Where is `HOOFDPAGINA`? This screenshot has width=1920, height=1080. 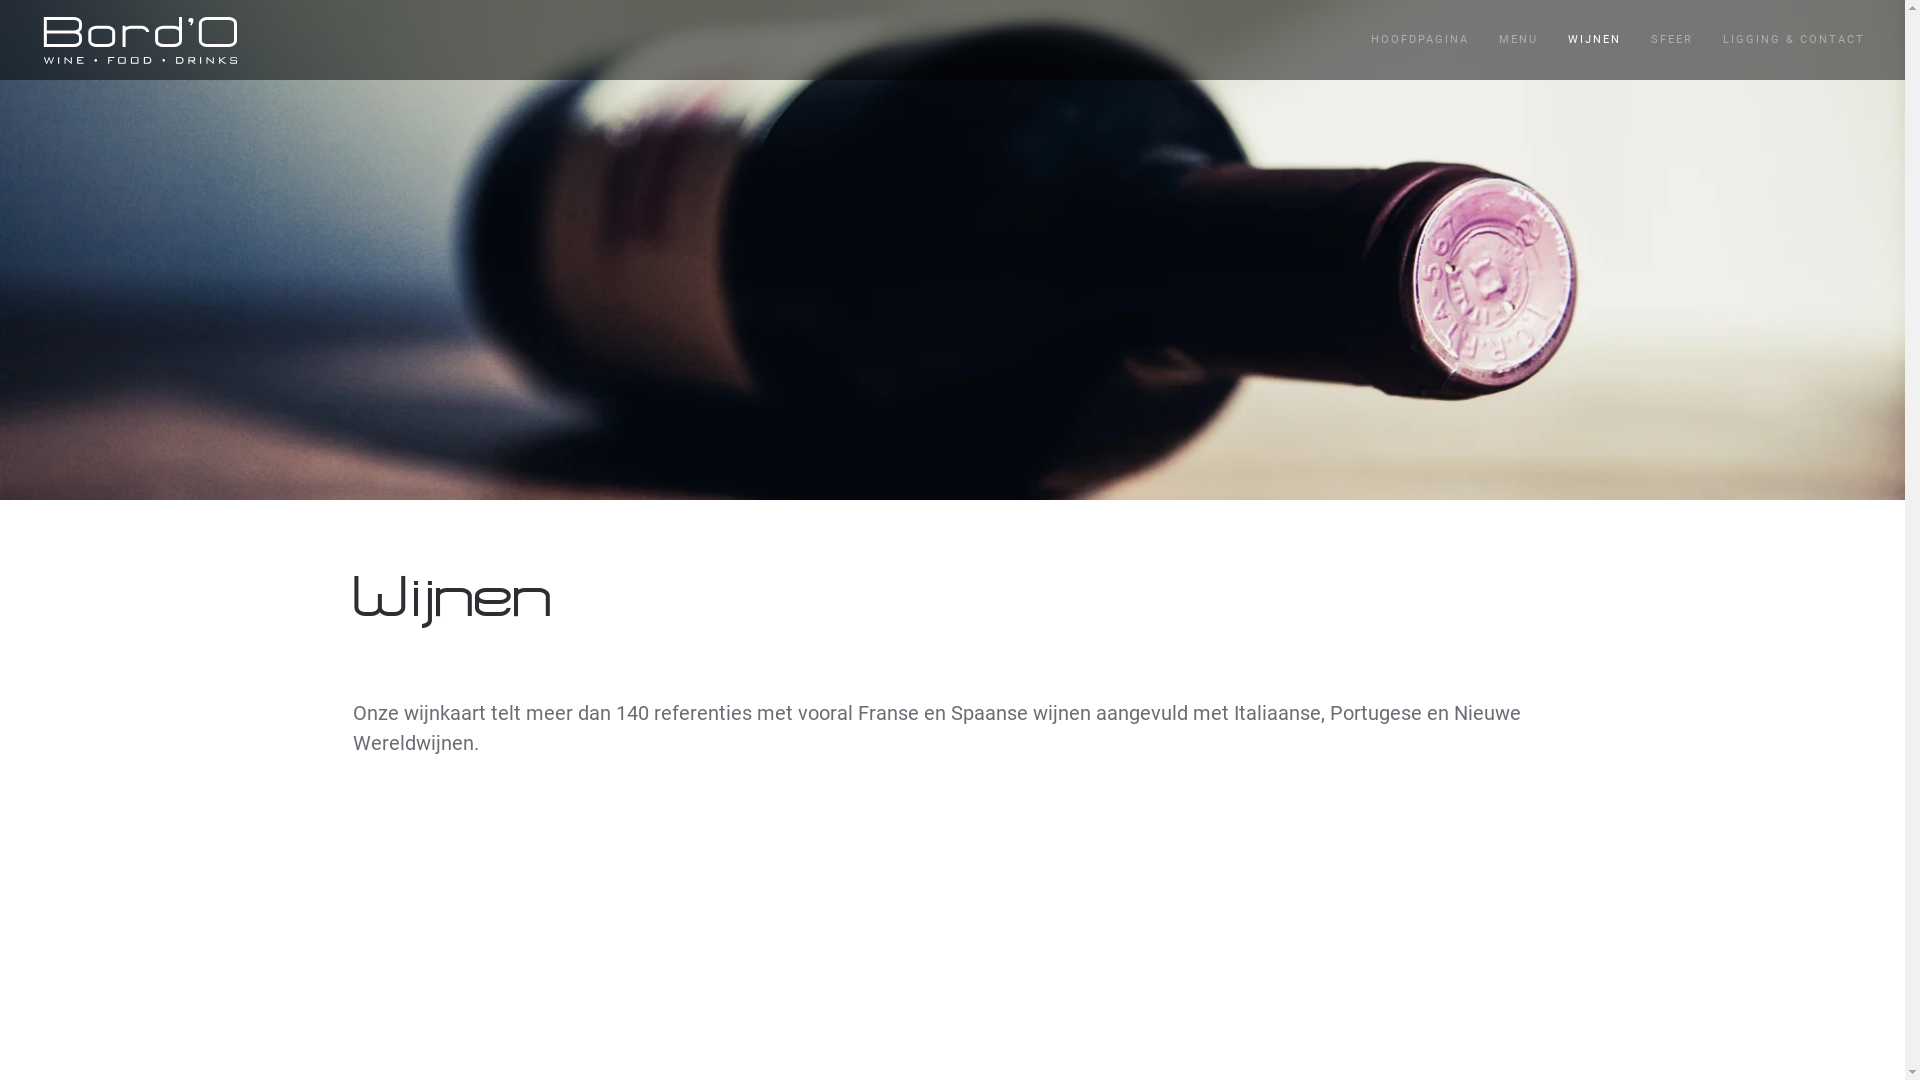
HOOFDPAGINA is located at coordinates (1420, 40).